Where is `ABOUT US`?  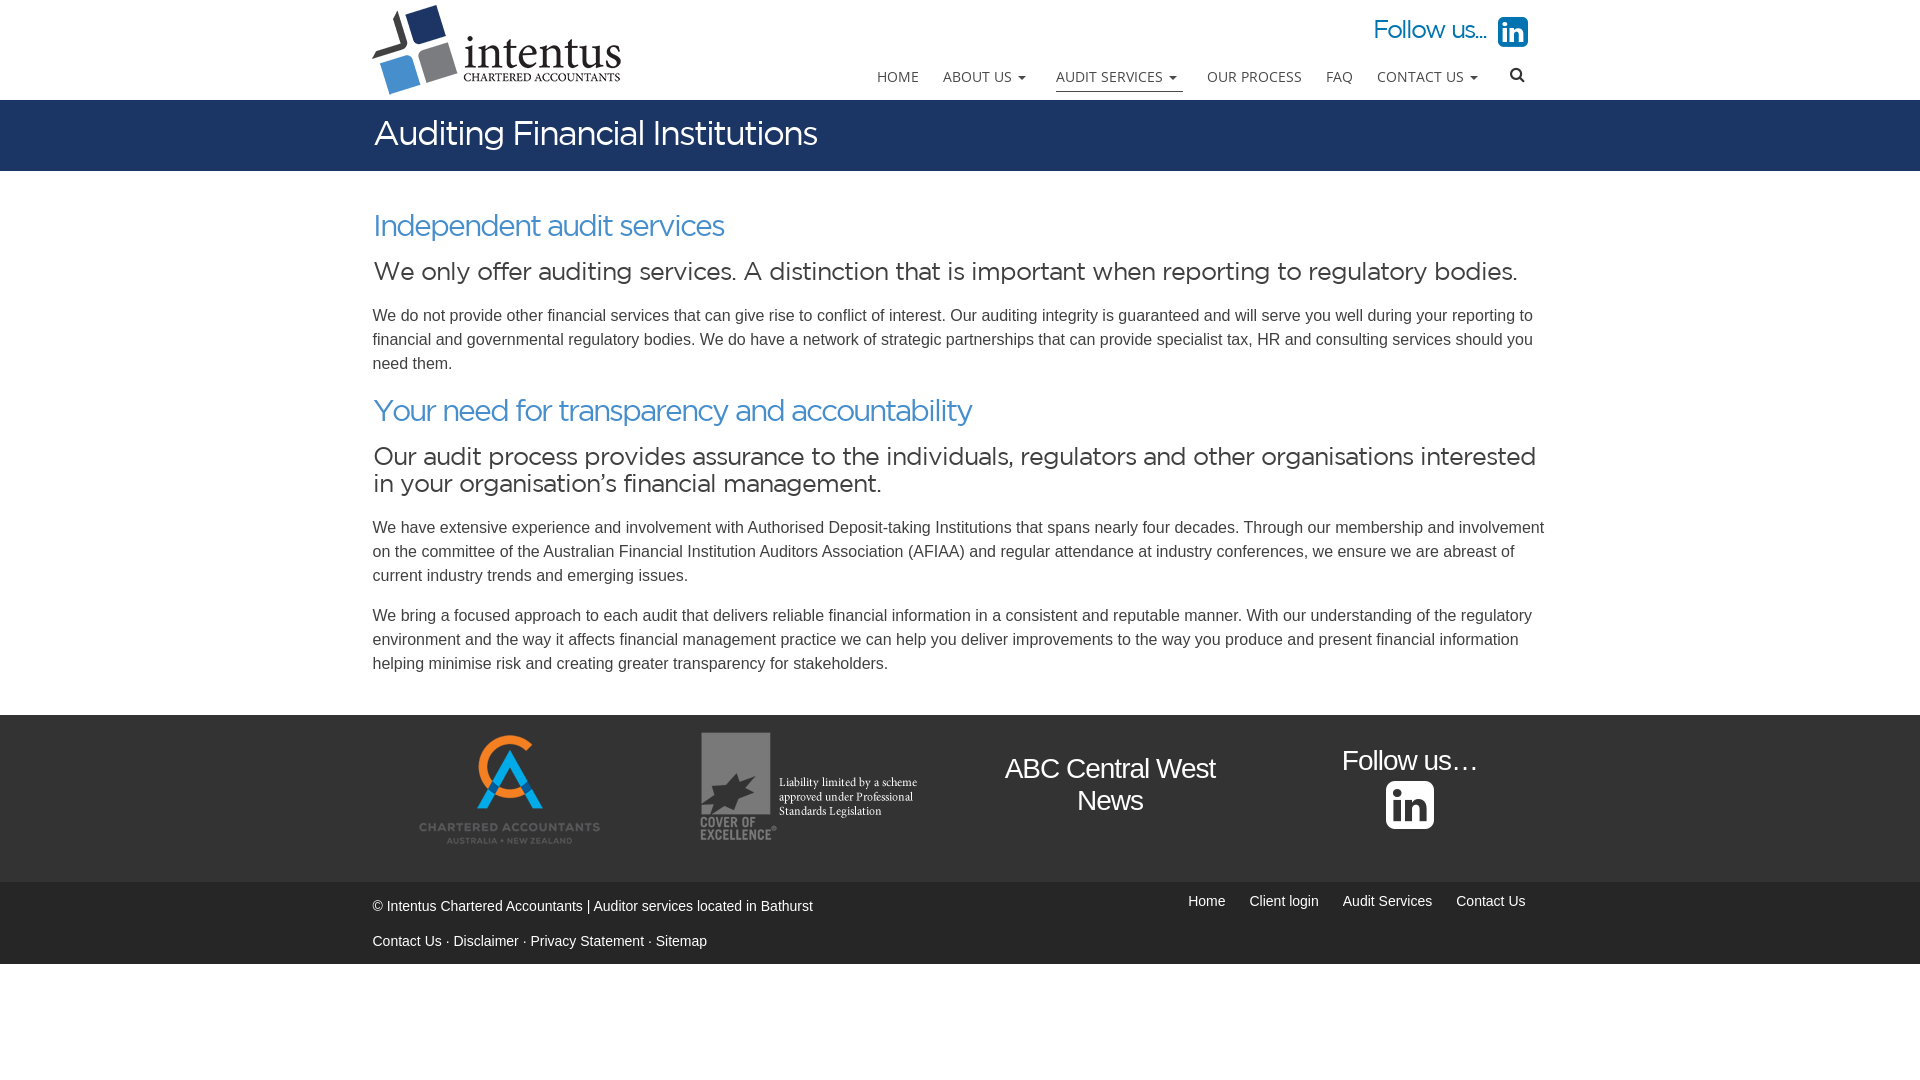
ABOUT US is located at coordinates (988, 77).